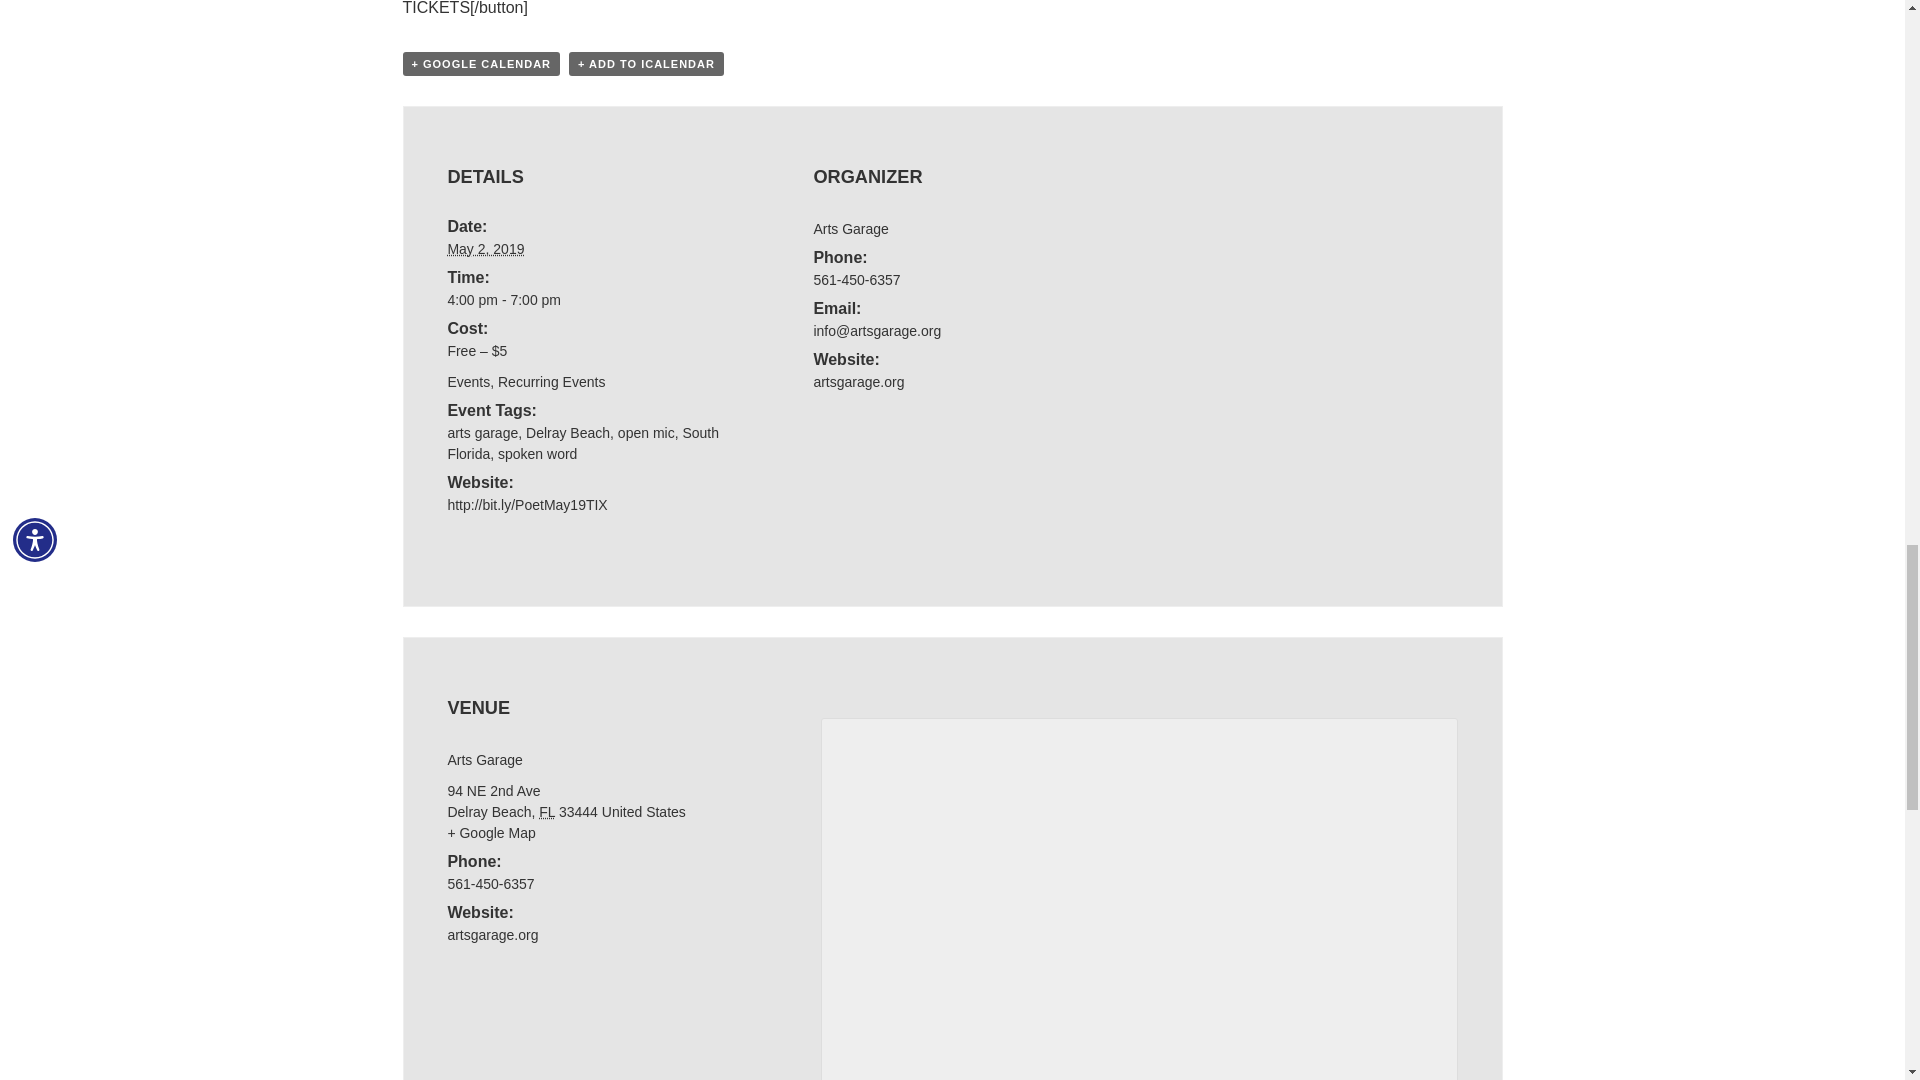 The height and width of the screenshot is (1080, 1920). I want to click on Add to Google Calendar, so click(480, 63).